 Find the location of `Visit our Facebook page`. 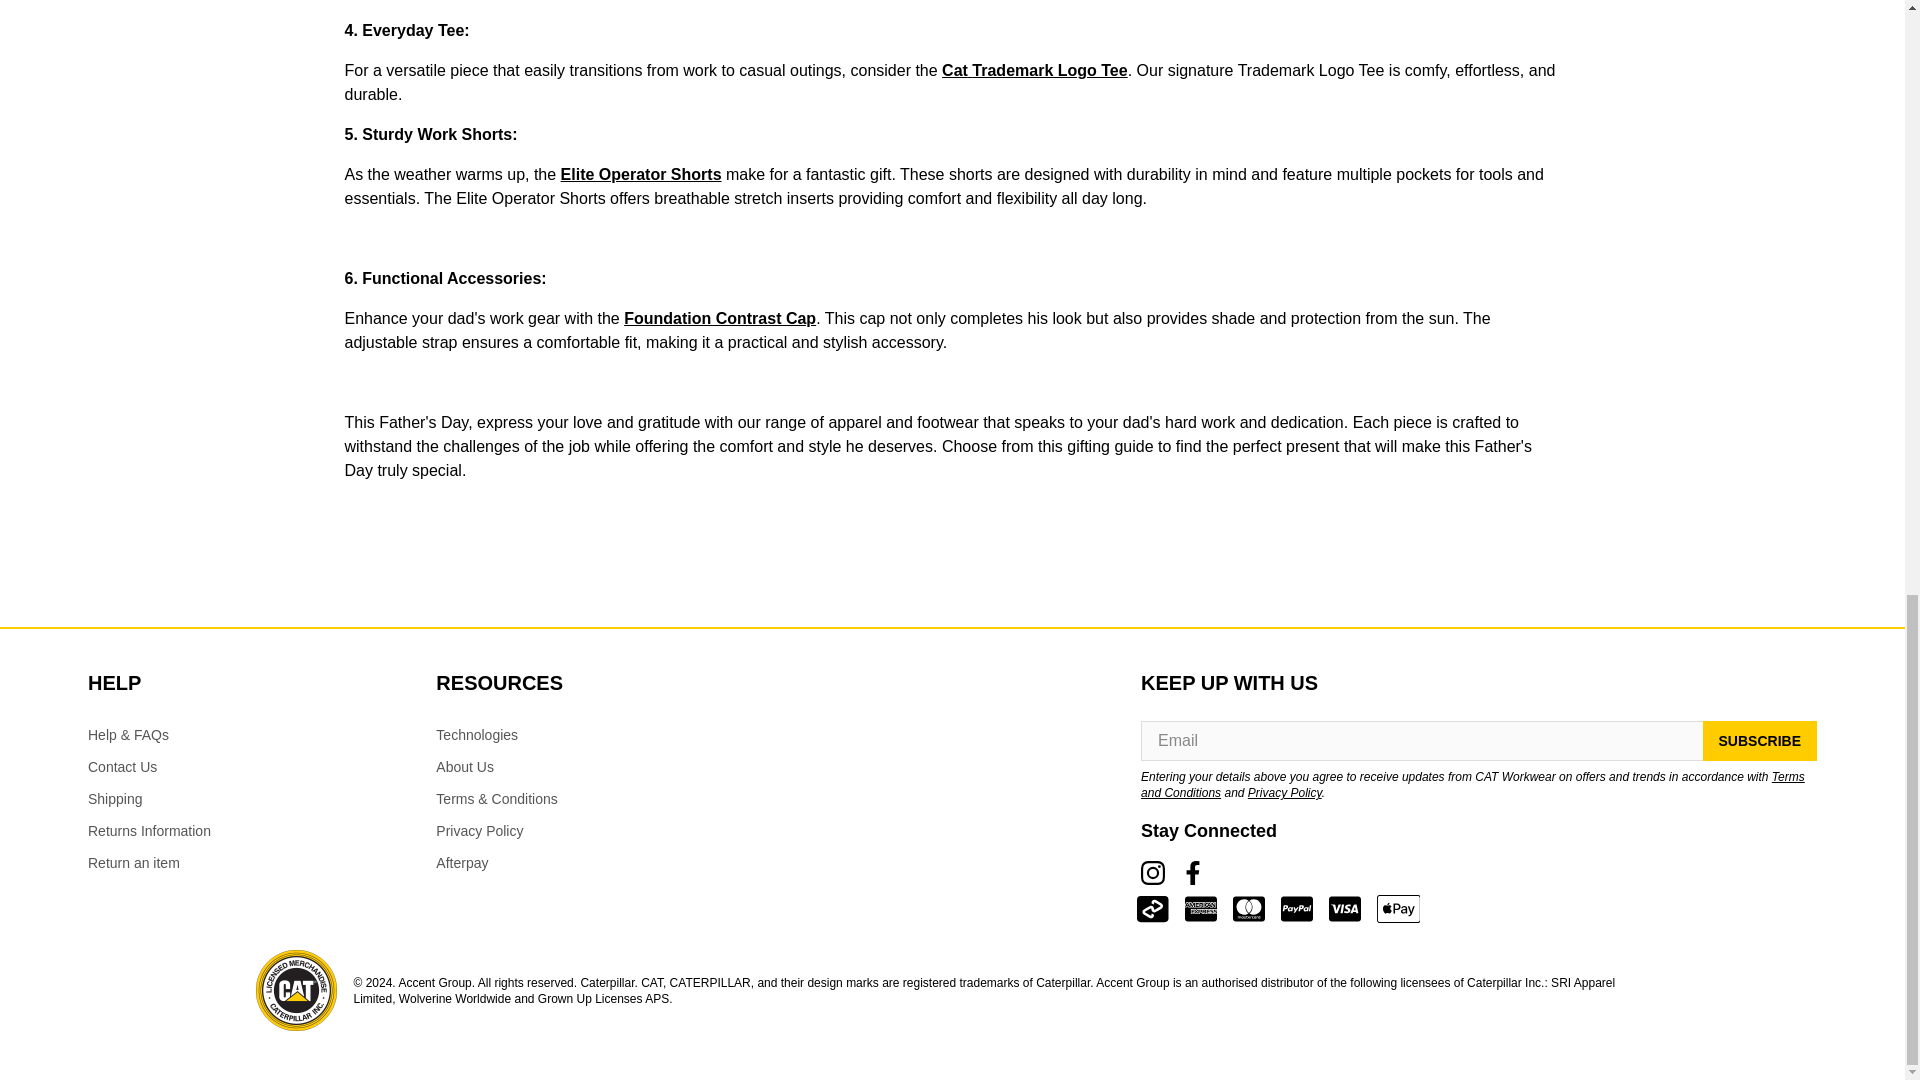

Visit our Facebook page is located at coordinates (1193, 873).